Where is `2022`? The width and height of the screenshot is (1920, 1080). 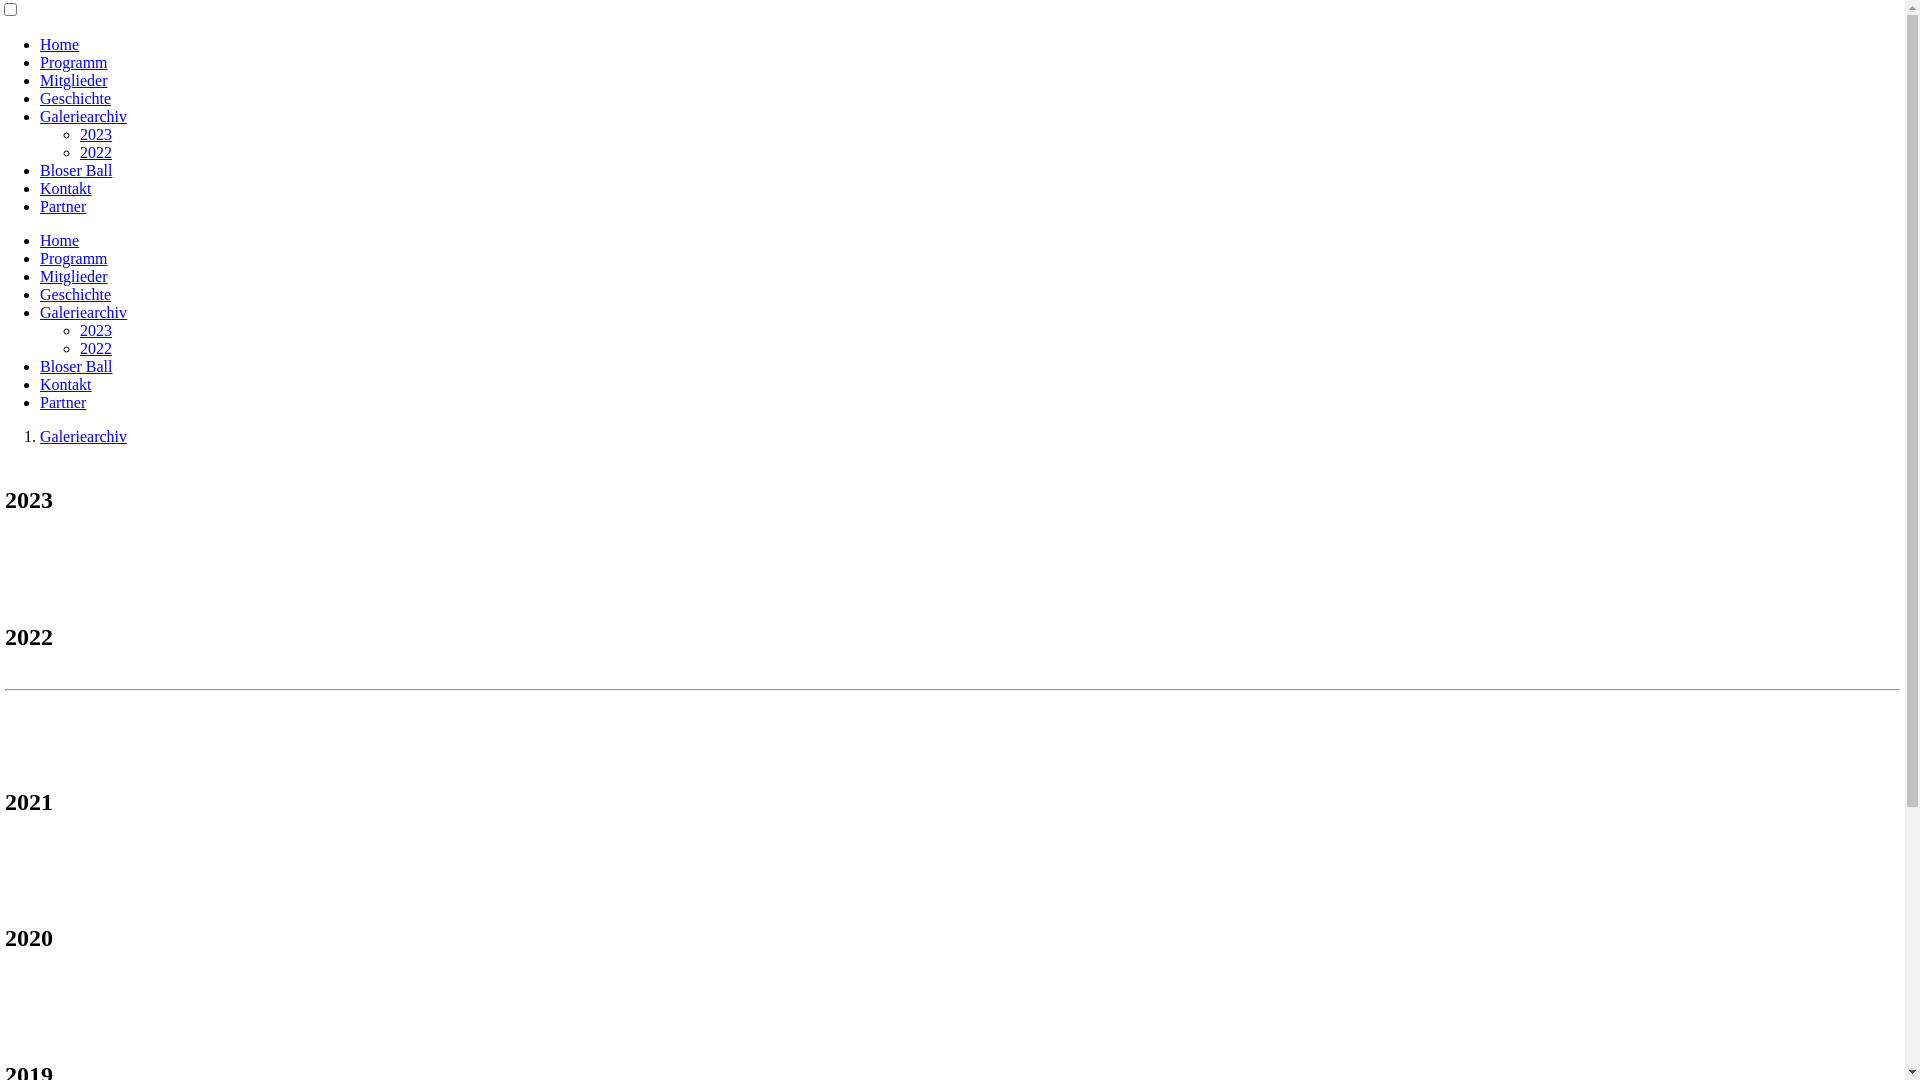 2022 is located at coordinates (96, 348).